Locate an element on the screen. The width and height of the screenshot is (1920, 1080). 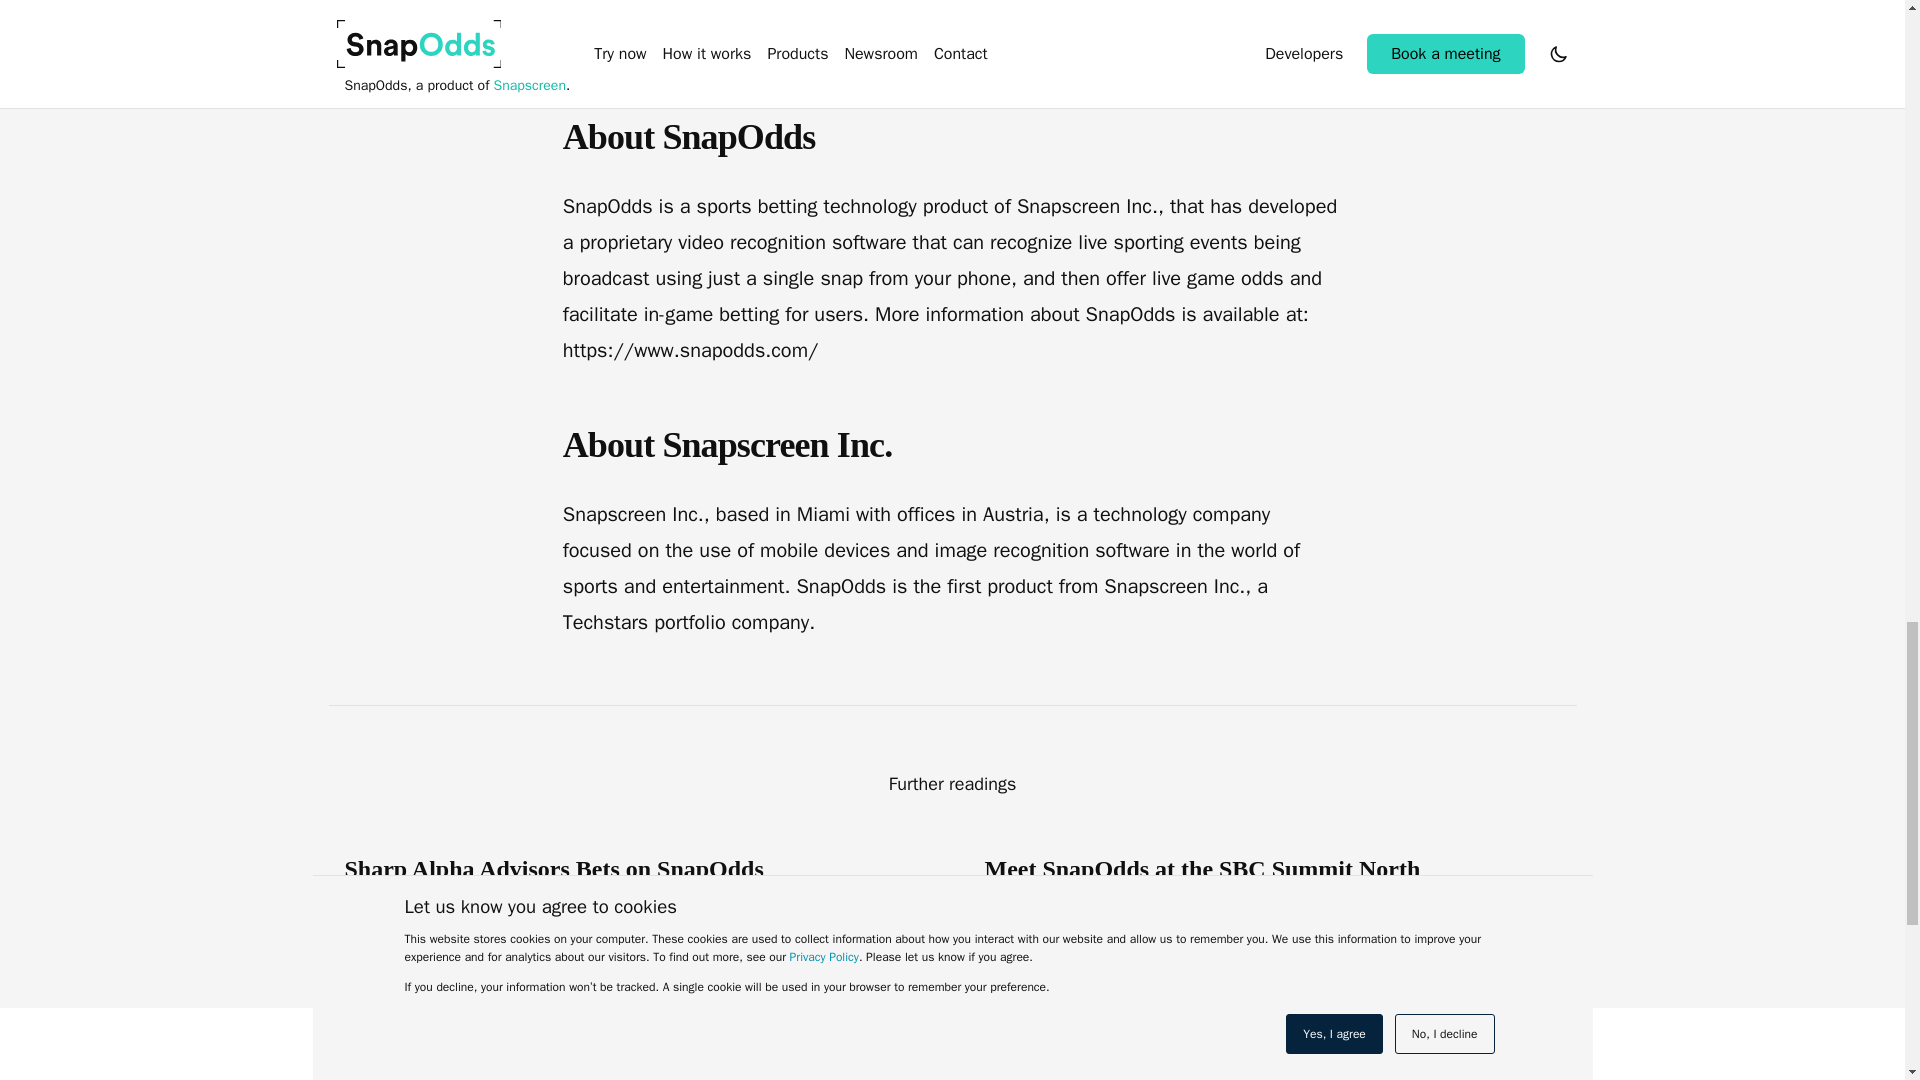
Meet SnapOdds at the SBC Summit North America is located at coordinates (1222, 884).